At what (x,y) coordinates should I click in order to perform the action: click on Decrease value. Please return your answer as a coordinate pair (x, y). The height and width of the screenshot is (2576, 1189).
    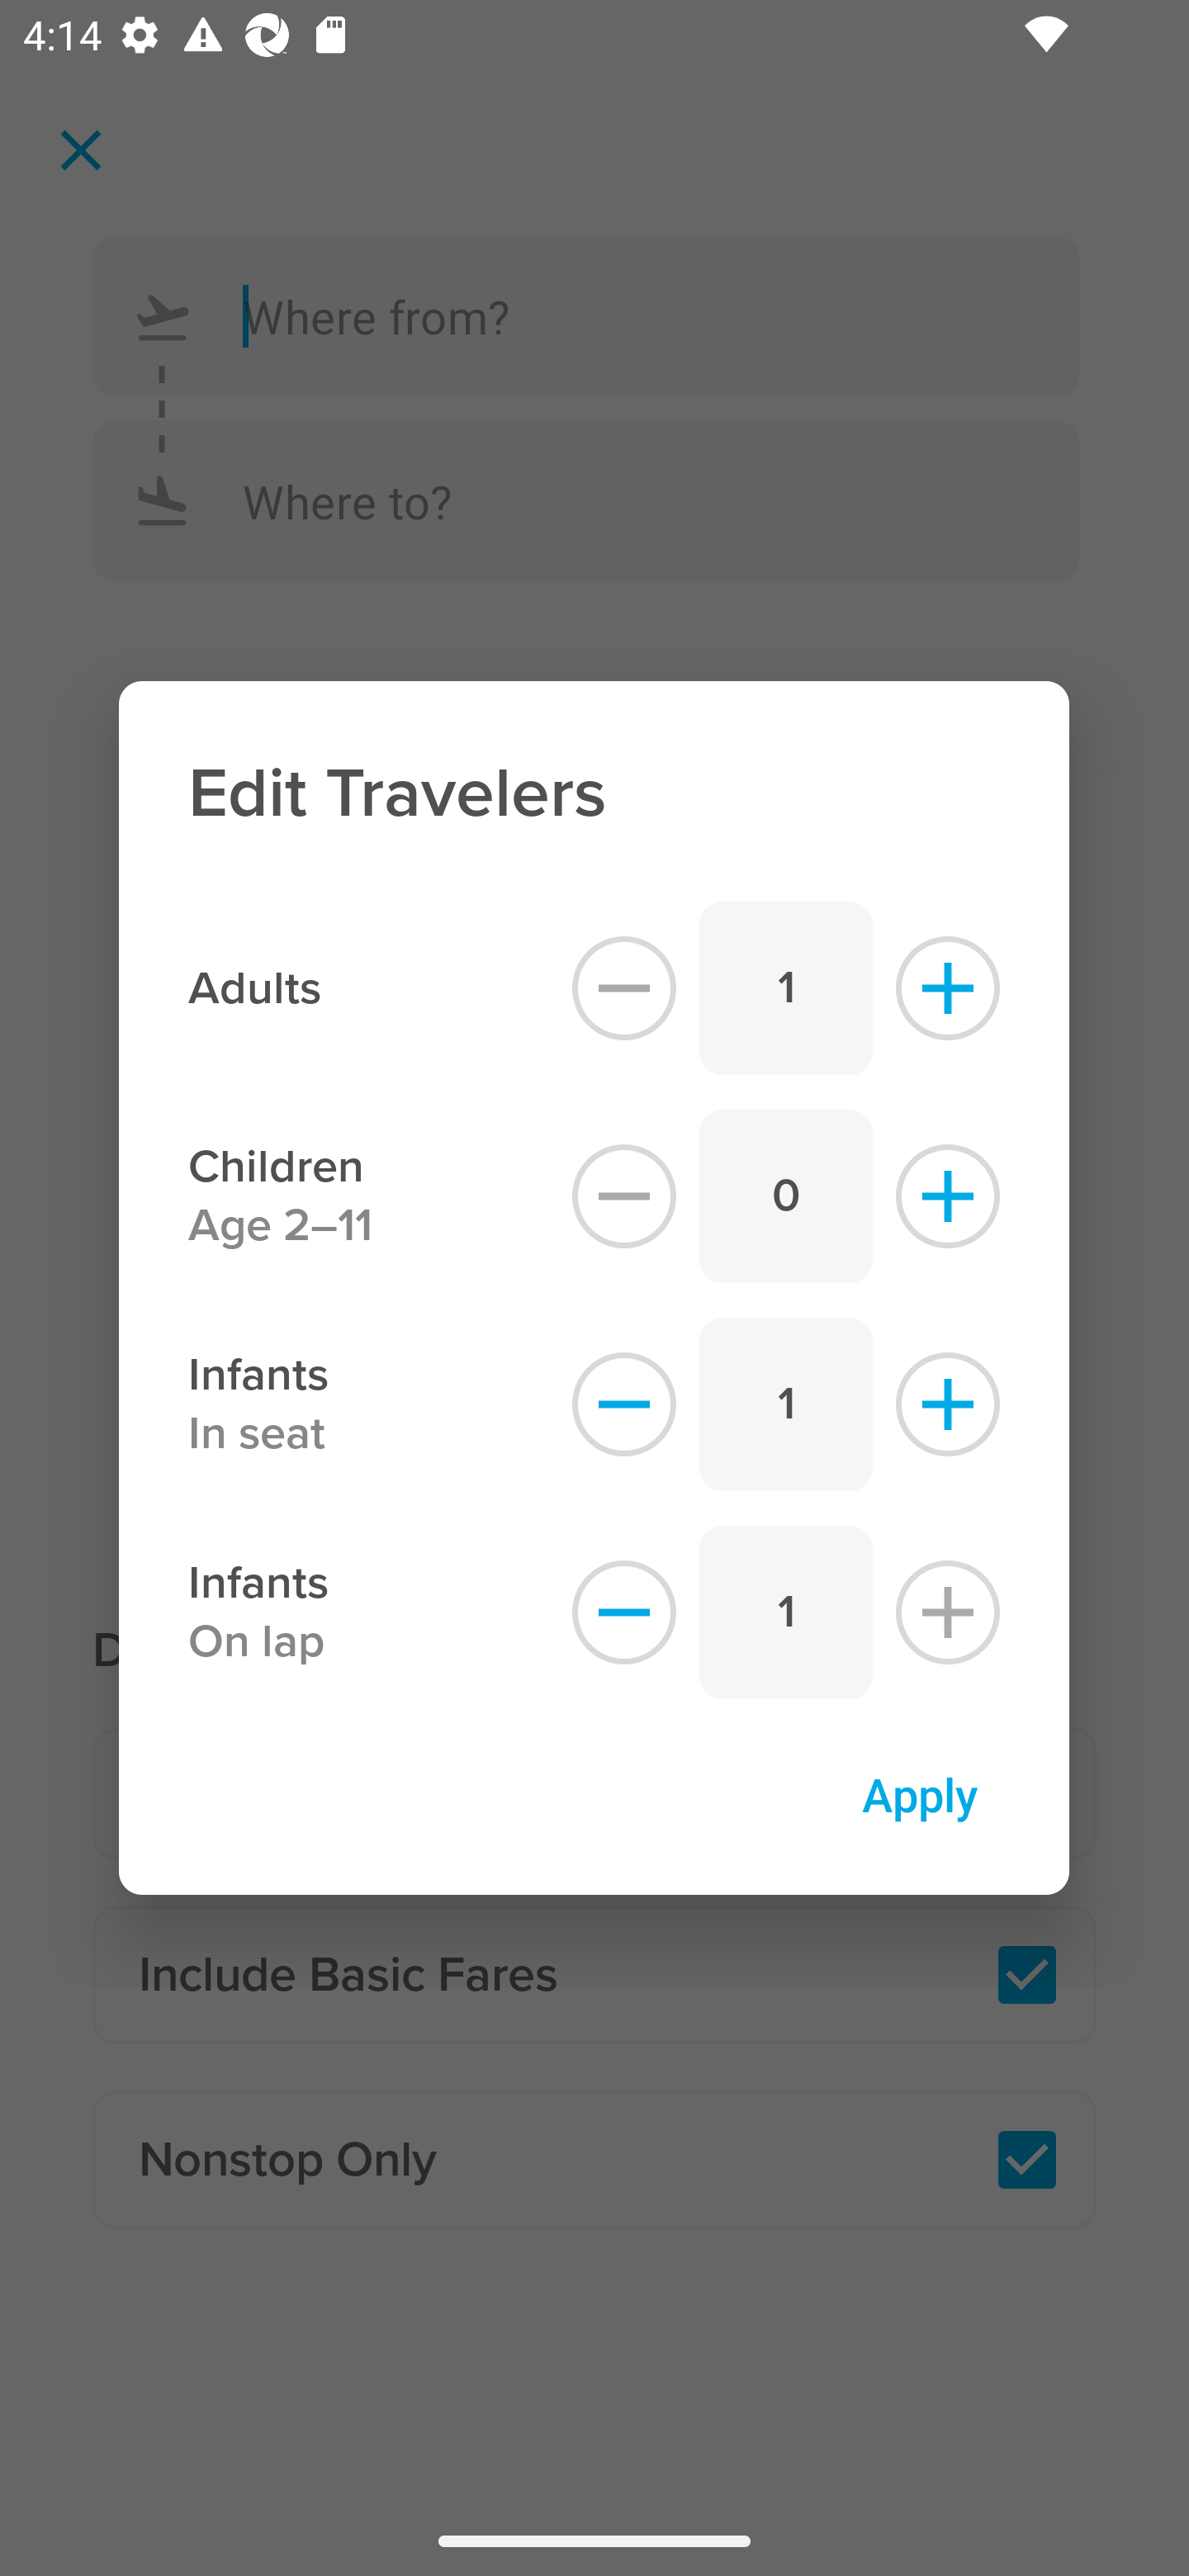
    Looking at the image, I should click on (624, 1612).